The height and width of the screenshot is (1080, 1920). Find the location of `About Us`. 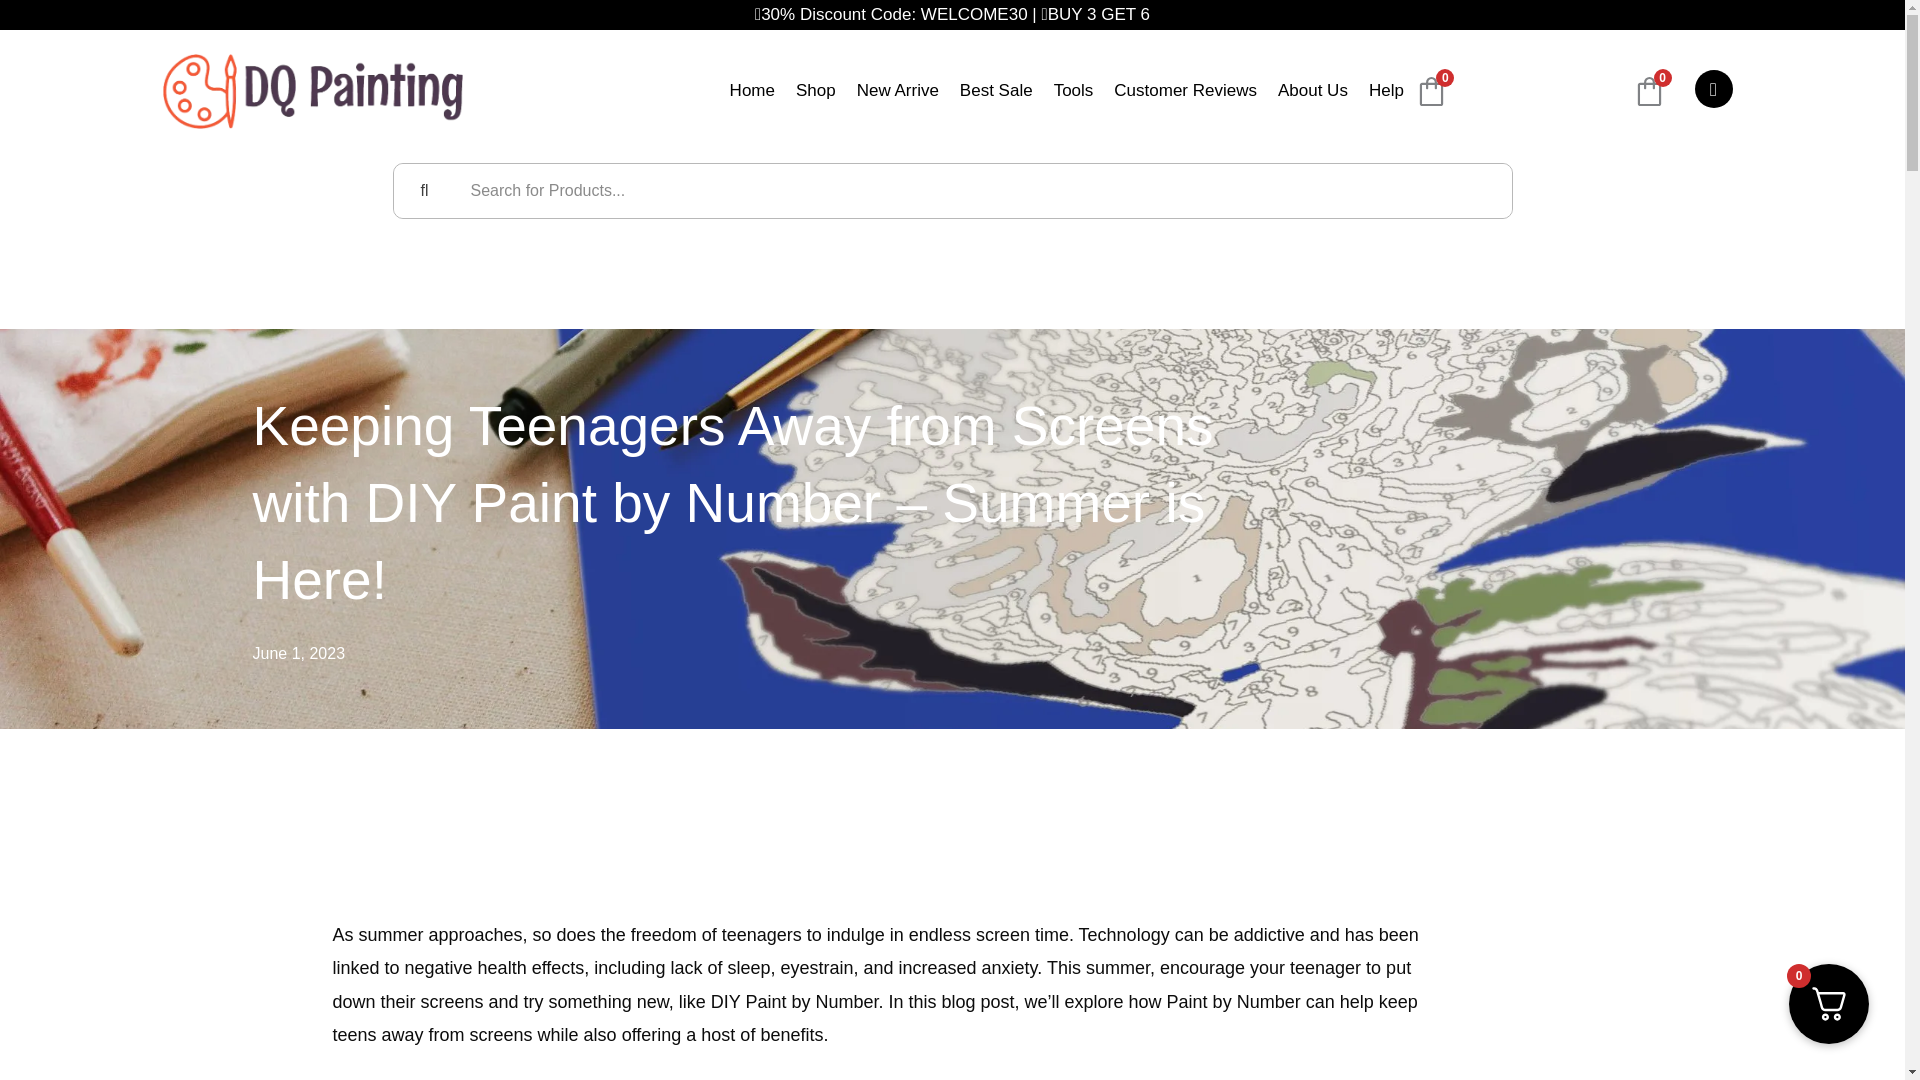

About Us is located at coordinates (1312, 92).